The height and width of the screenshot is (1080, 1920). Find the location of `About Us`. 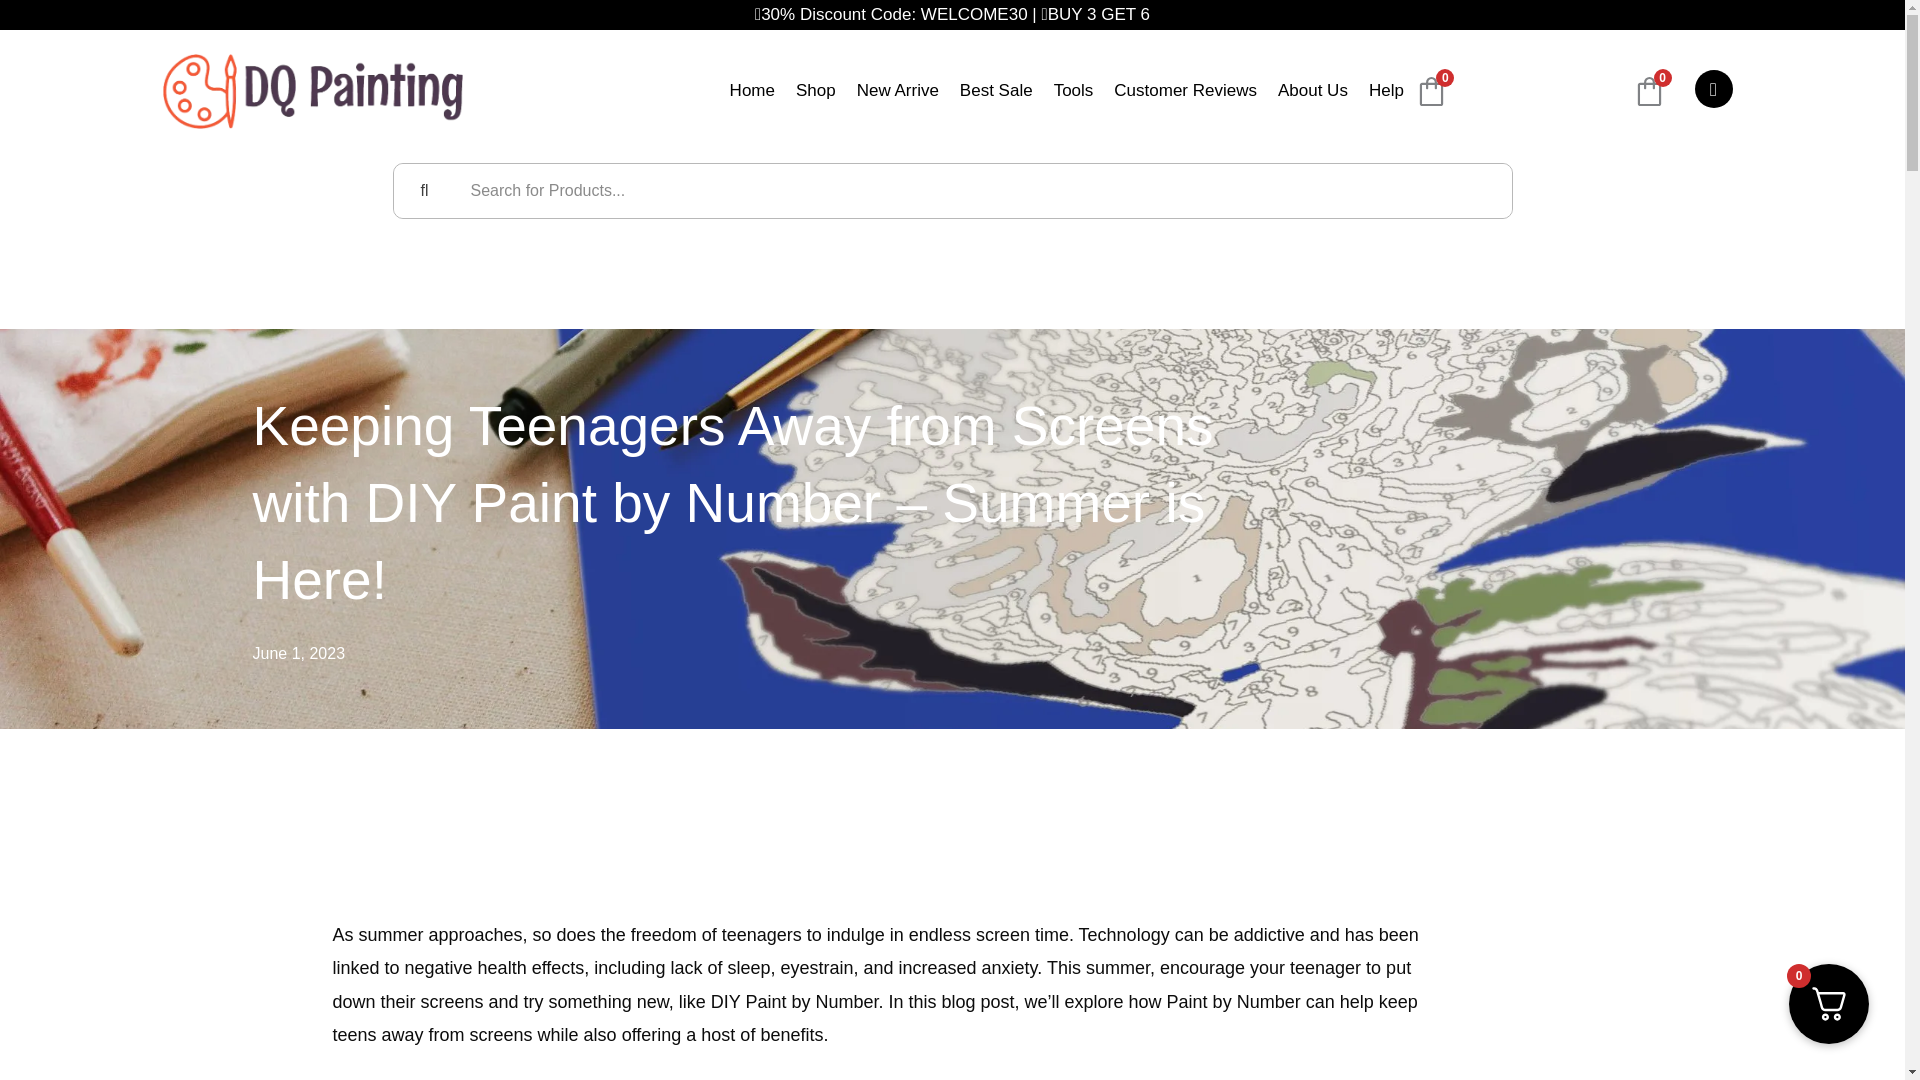

About Us is located at coordinates (1312, 92).